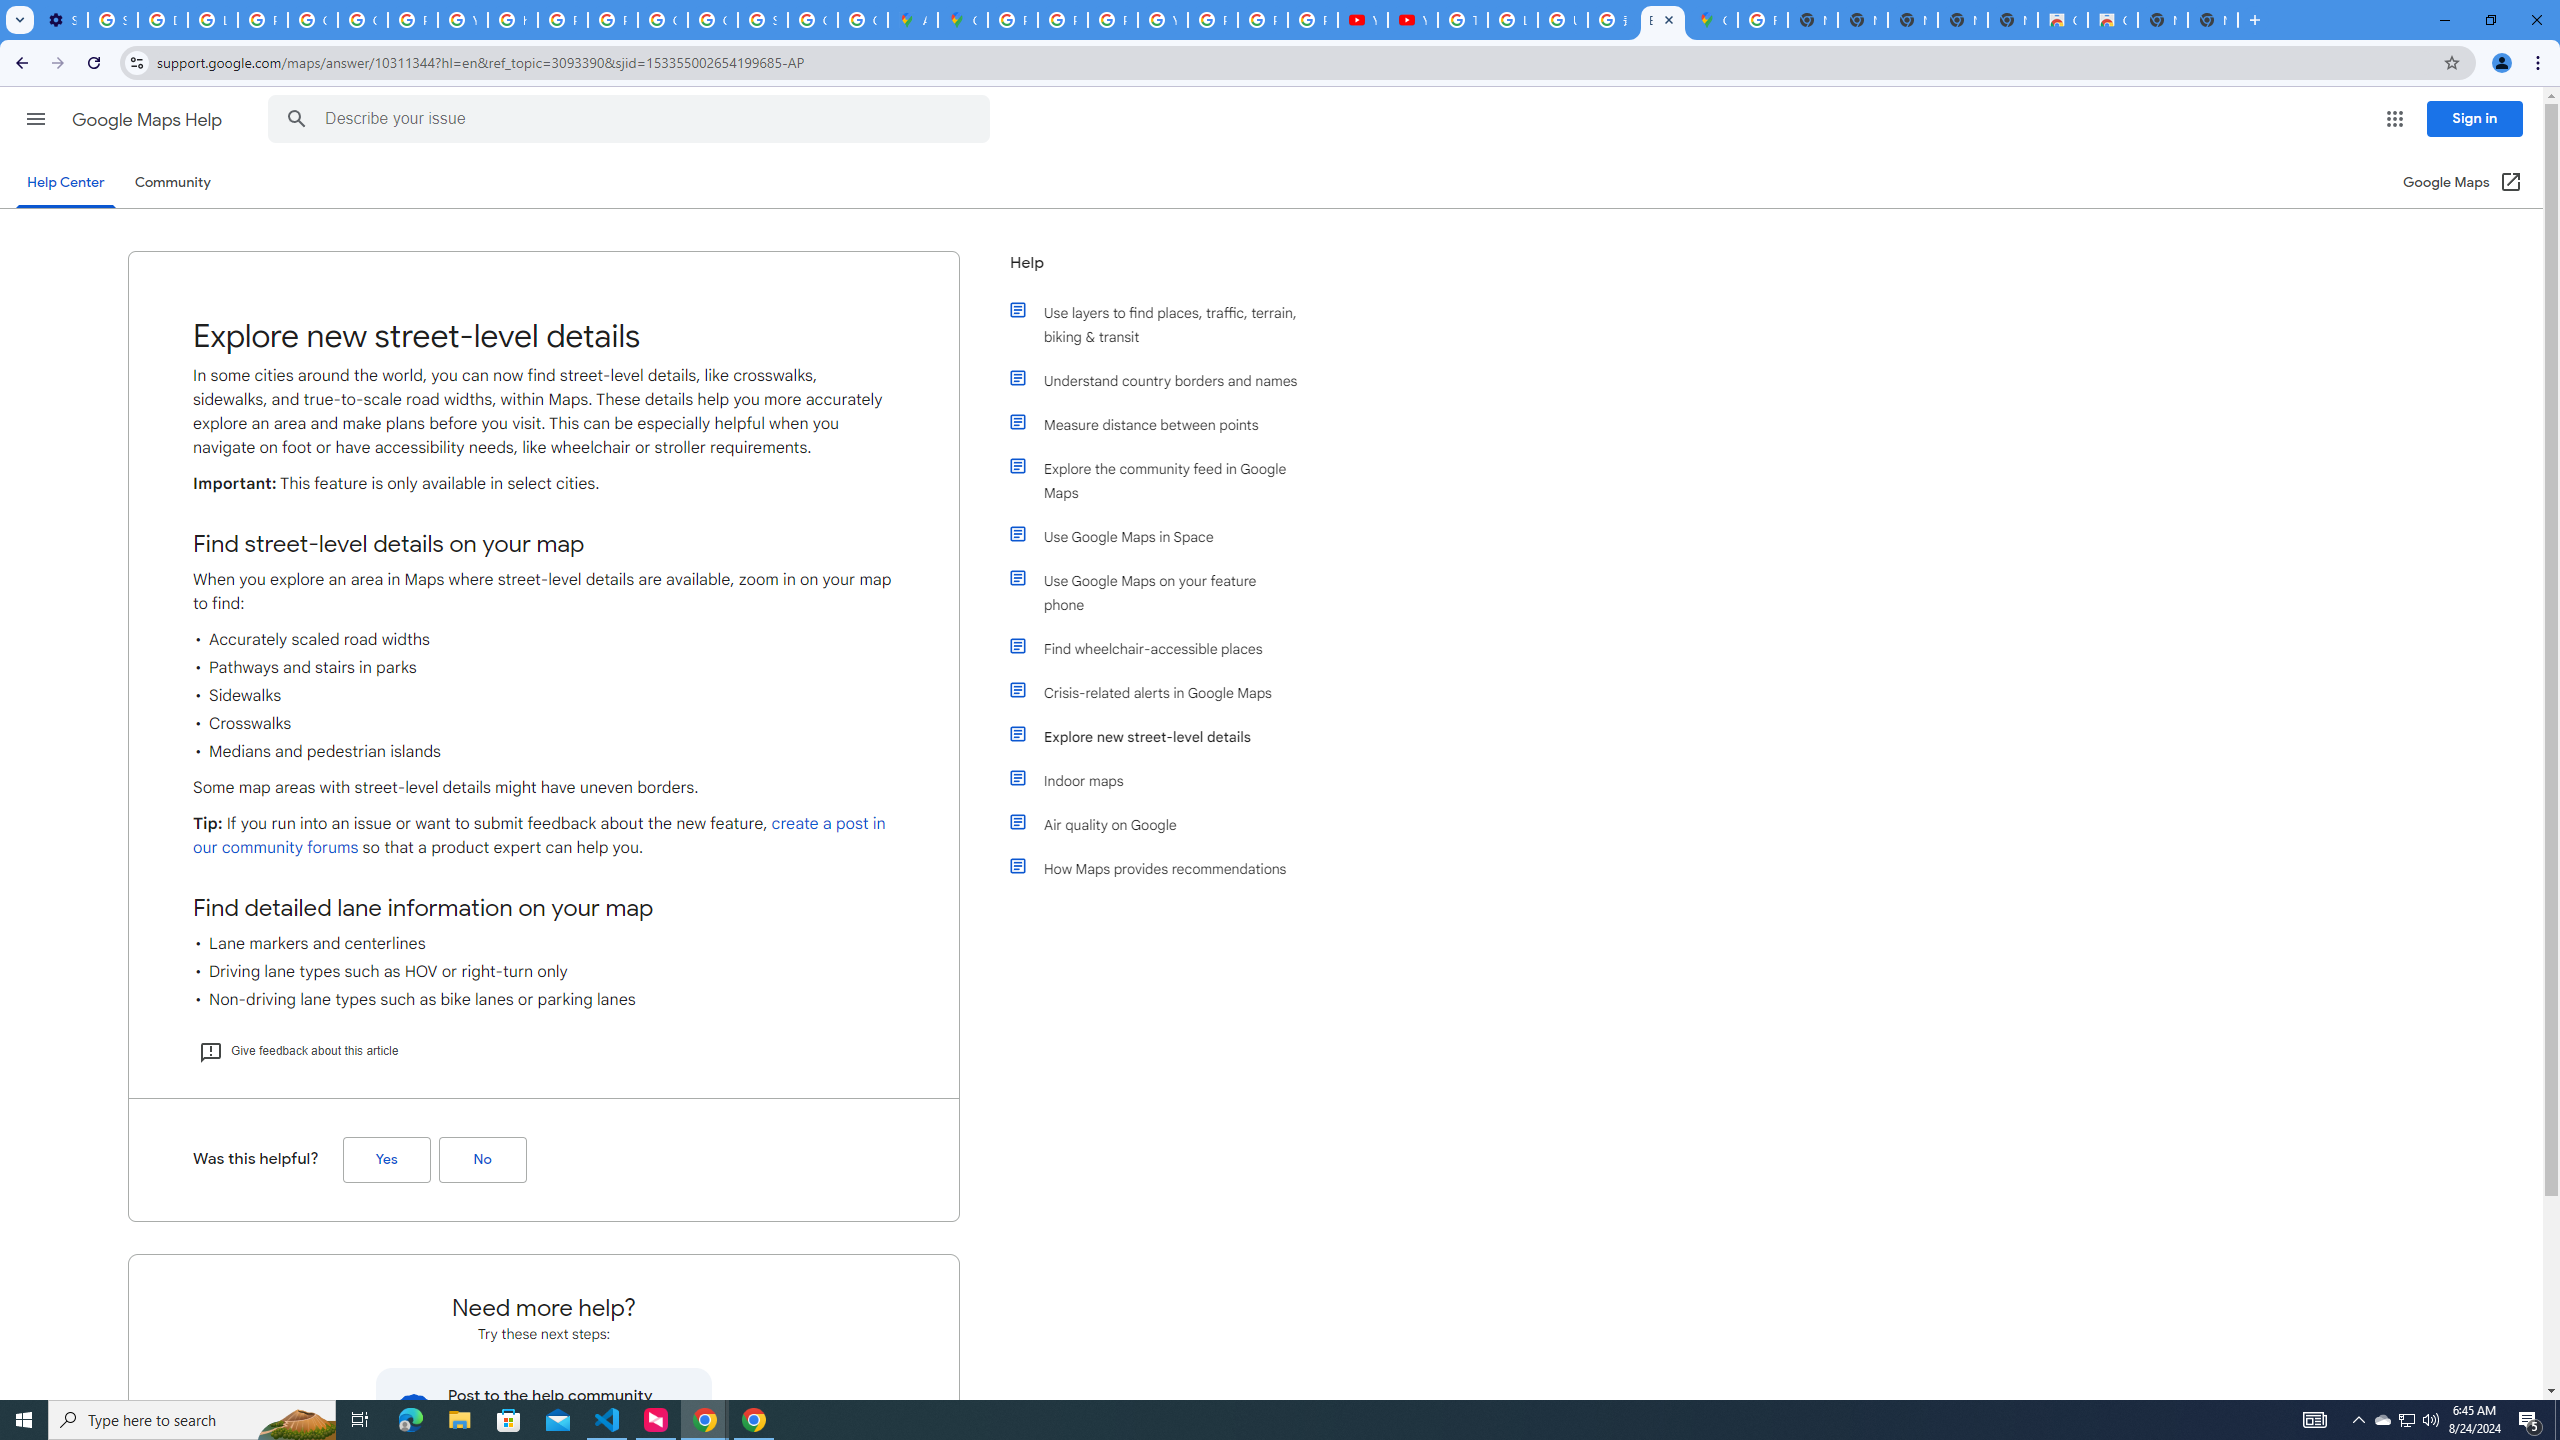 The width and height of the screenshot is (2560, 1440). I want to click on Sign in - Google Accounts, so click(762, 20).